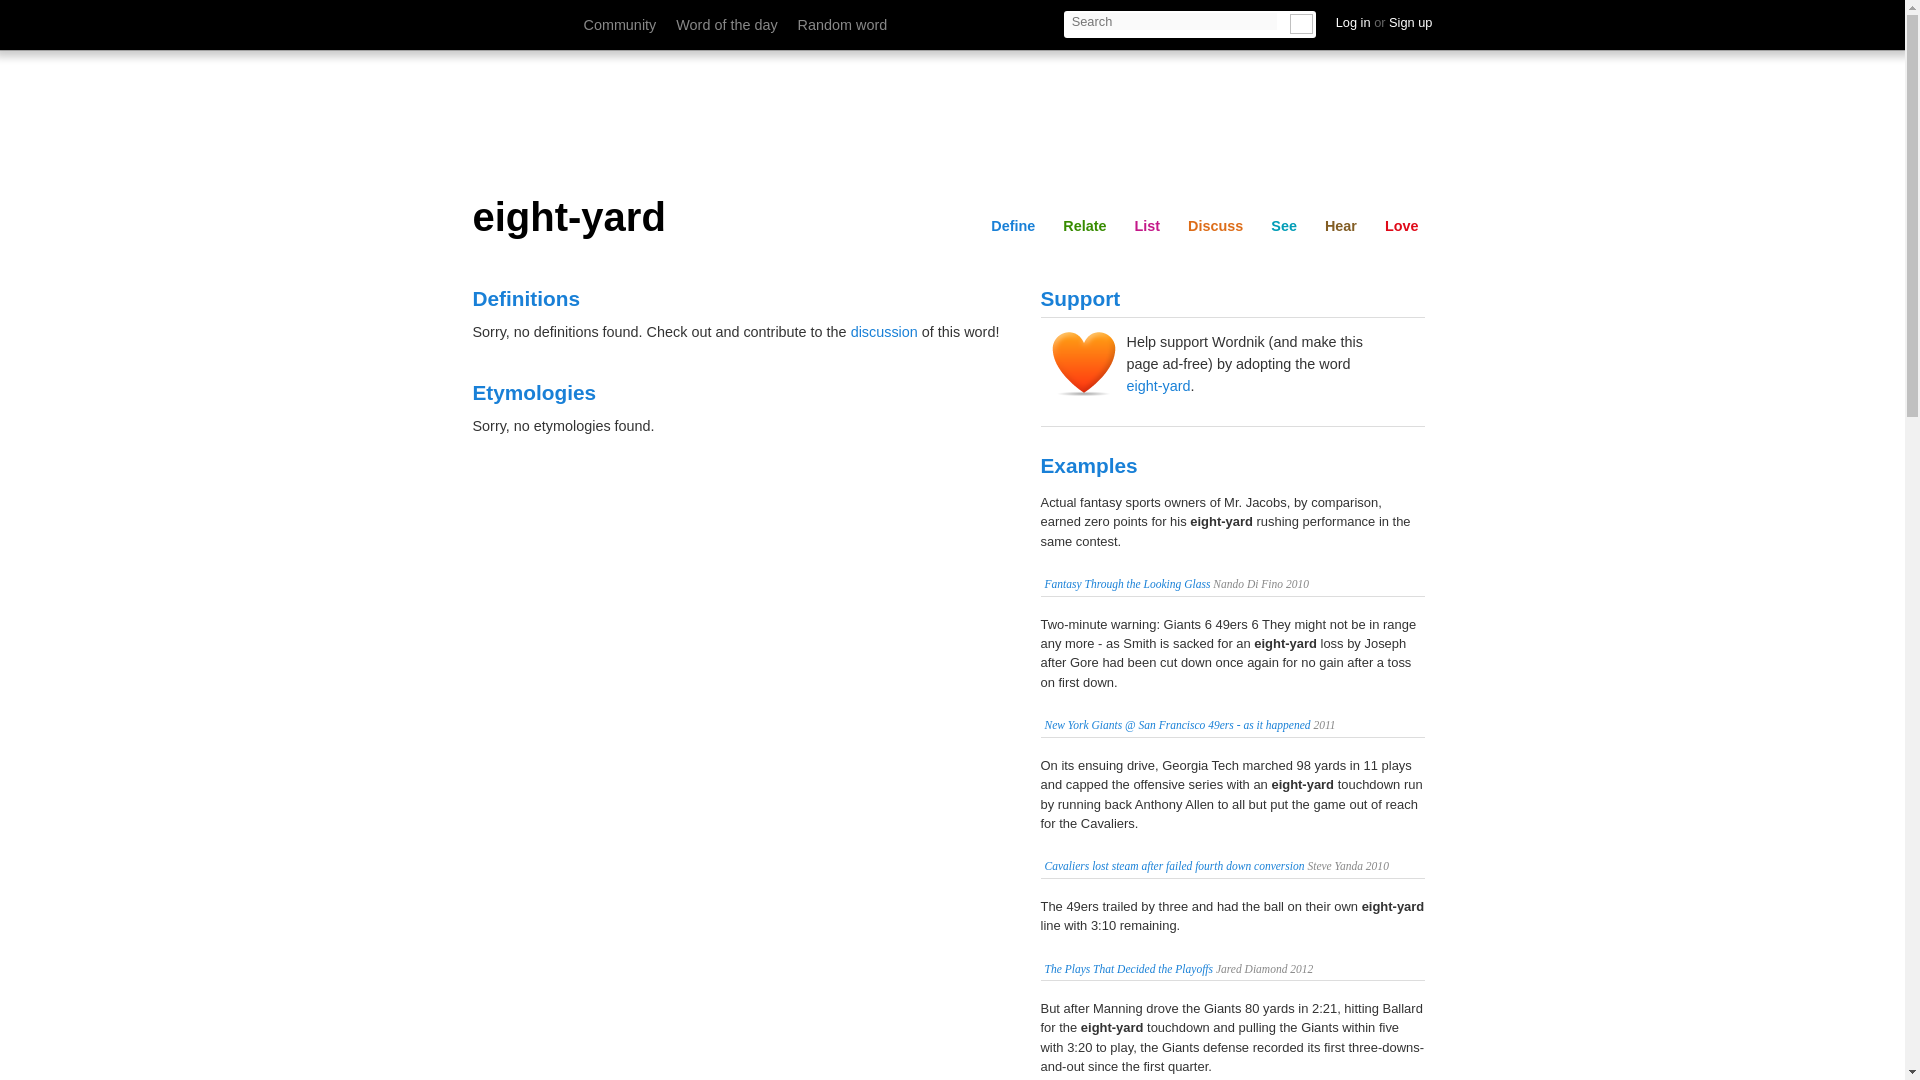 The image size is (1920, 1080). What do you see at coordinates (726, 25) in the screenshot?
I see `Word of the day` at bounding box center [726, 25].